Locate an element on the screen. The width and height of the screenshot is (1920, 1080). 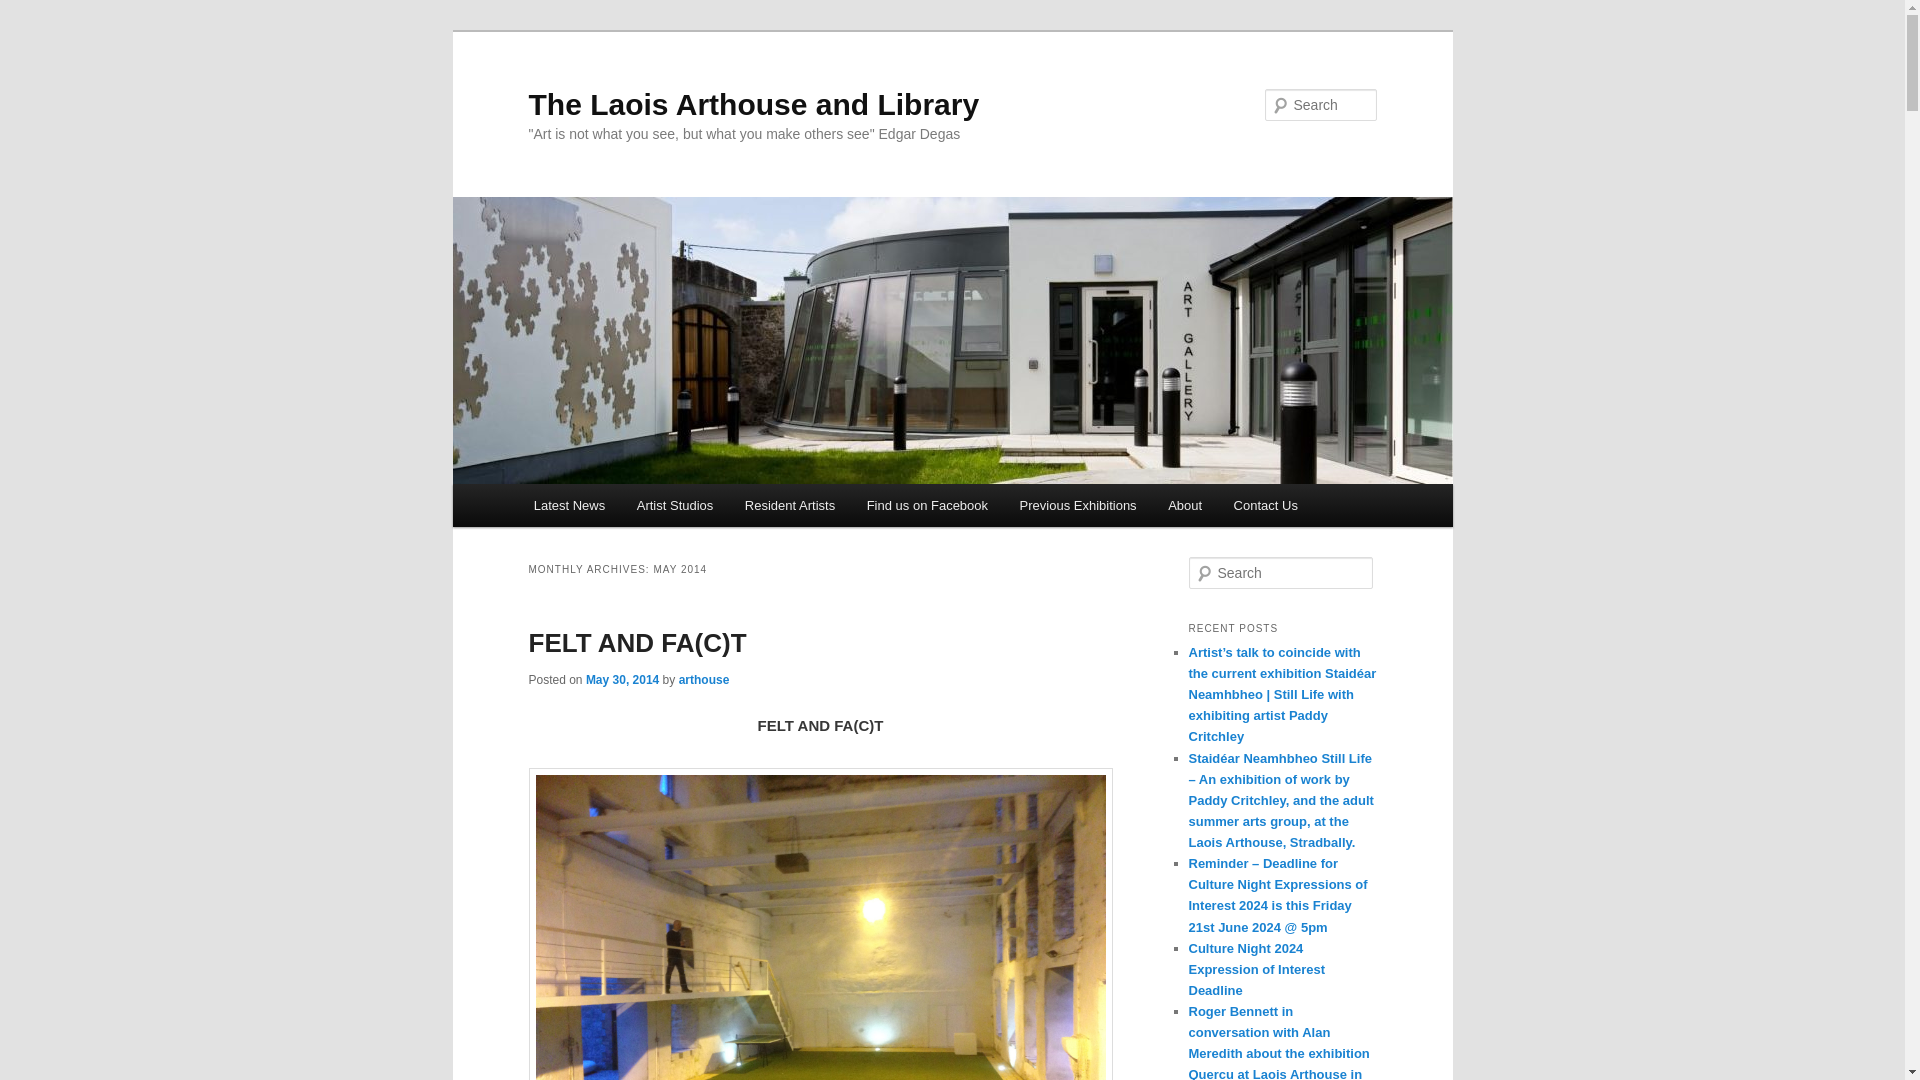
Resident Artists is located at coordinates (790, 505).